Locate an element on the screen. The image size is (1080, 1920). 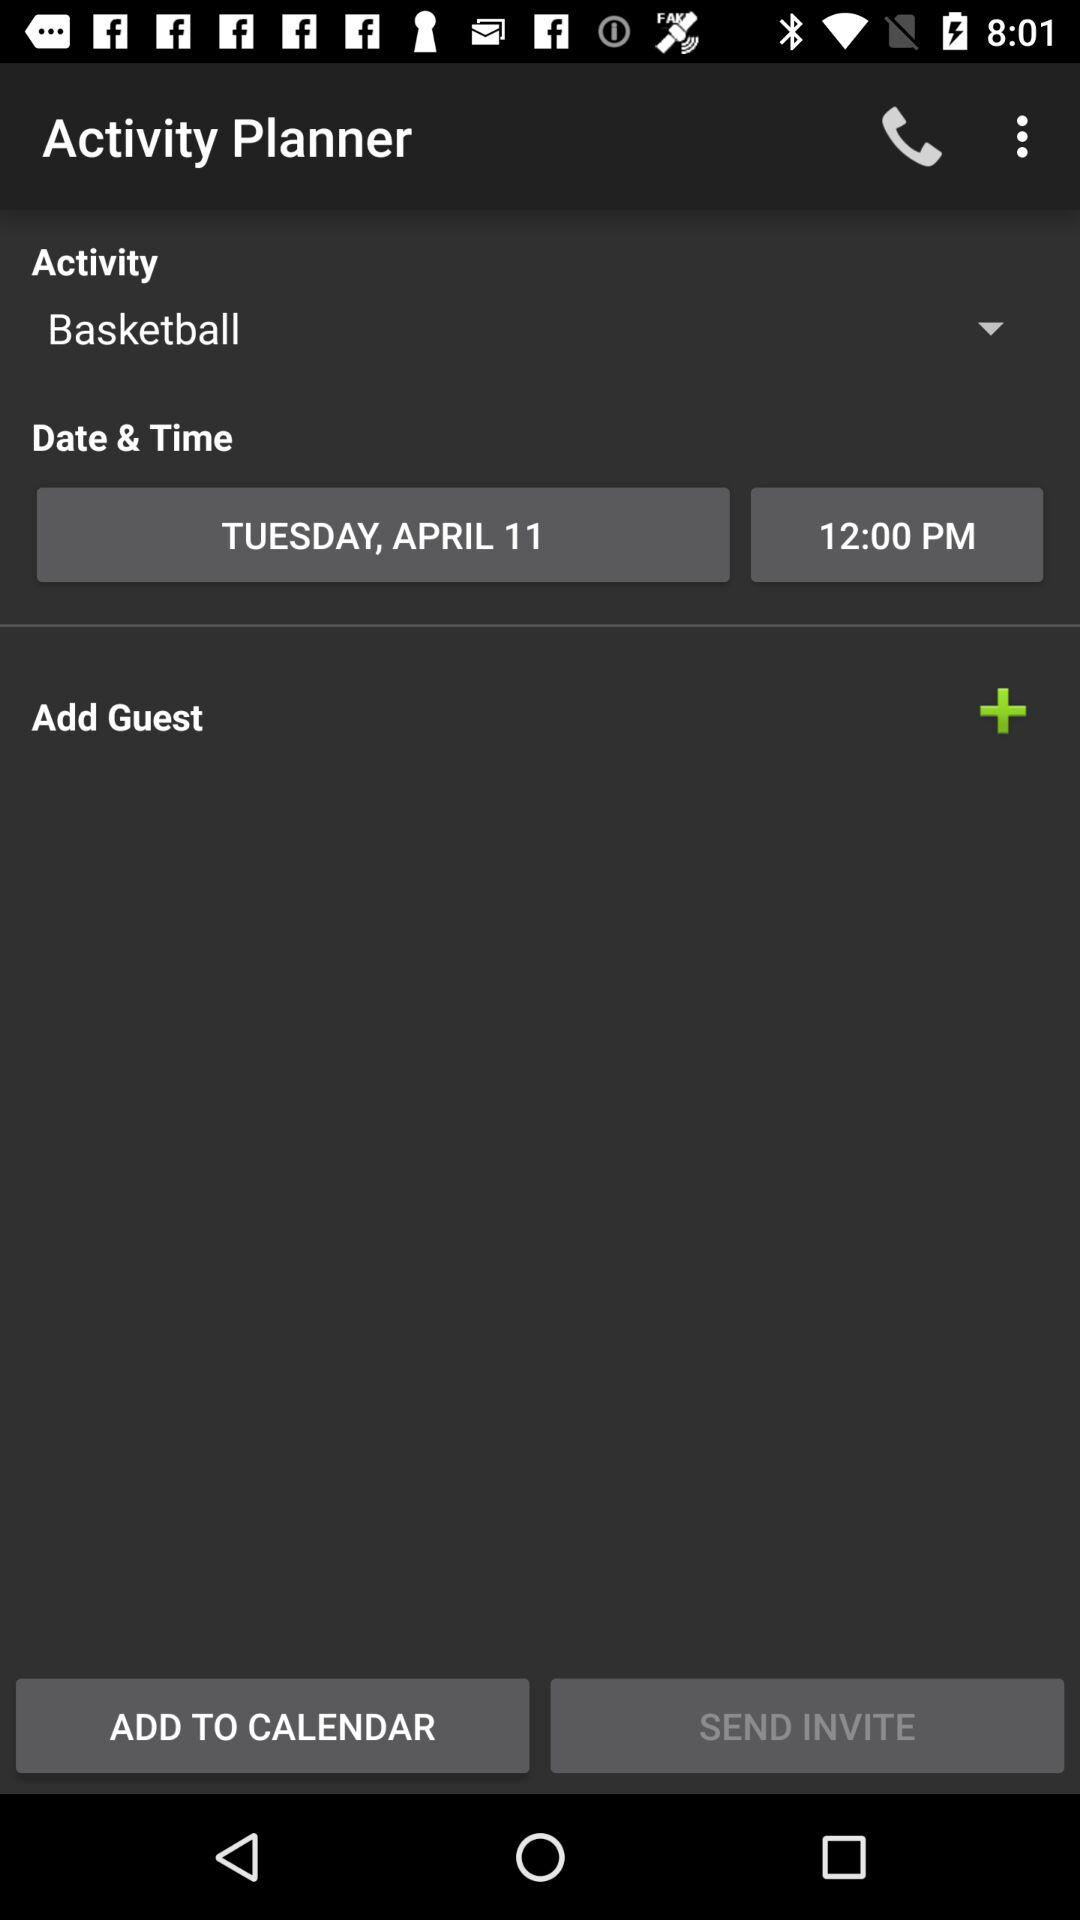
launch item below the add guest item is located at coordinates (272, 1725).